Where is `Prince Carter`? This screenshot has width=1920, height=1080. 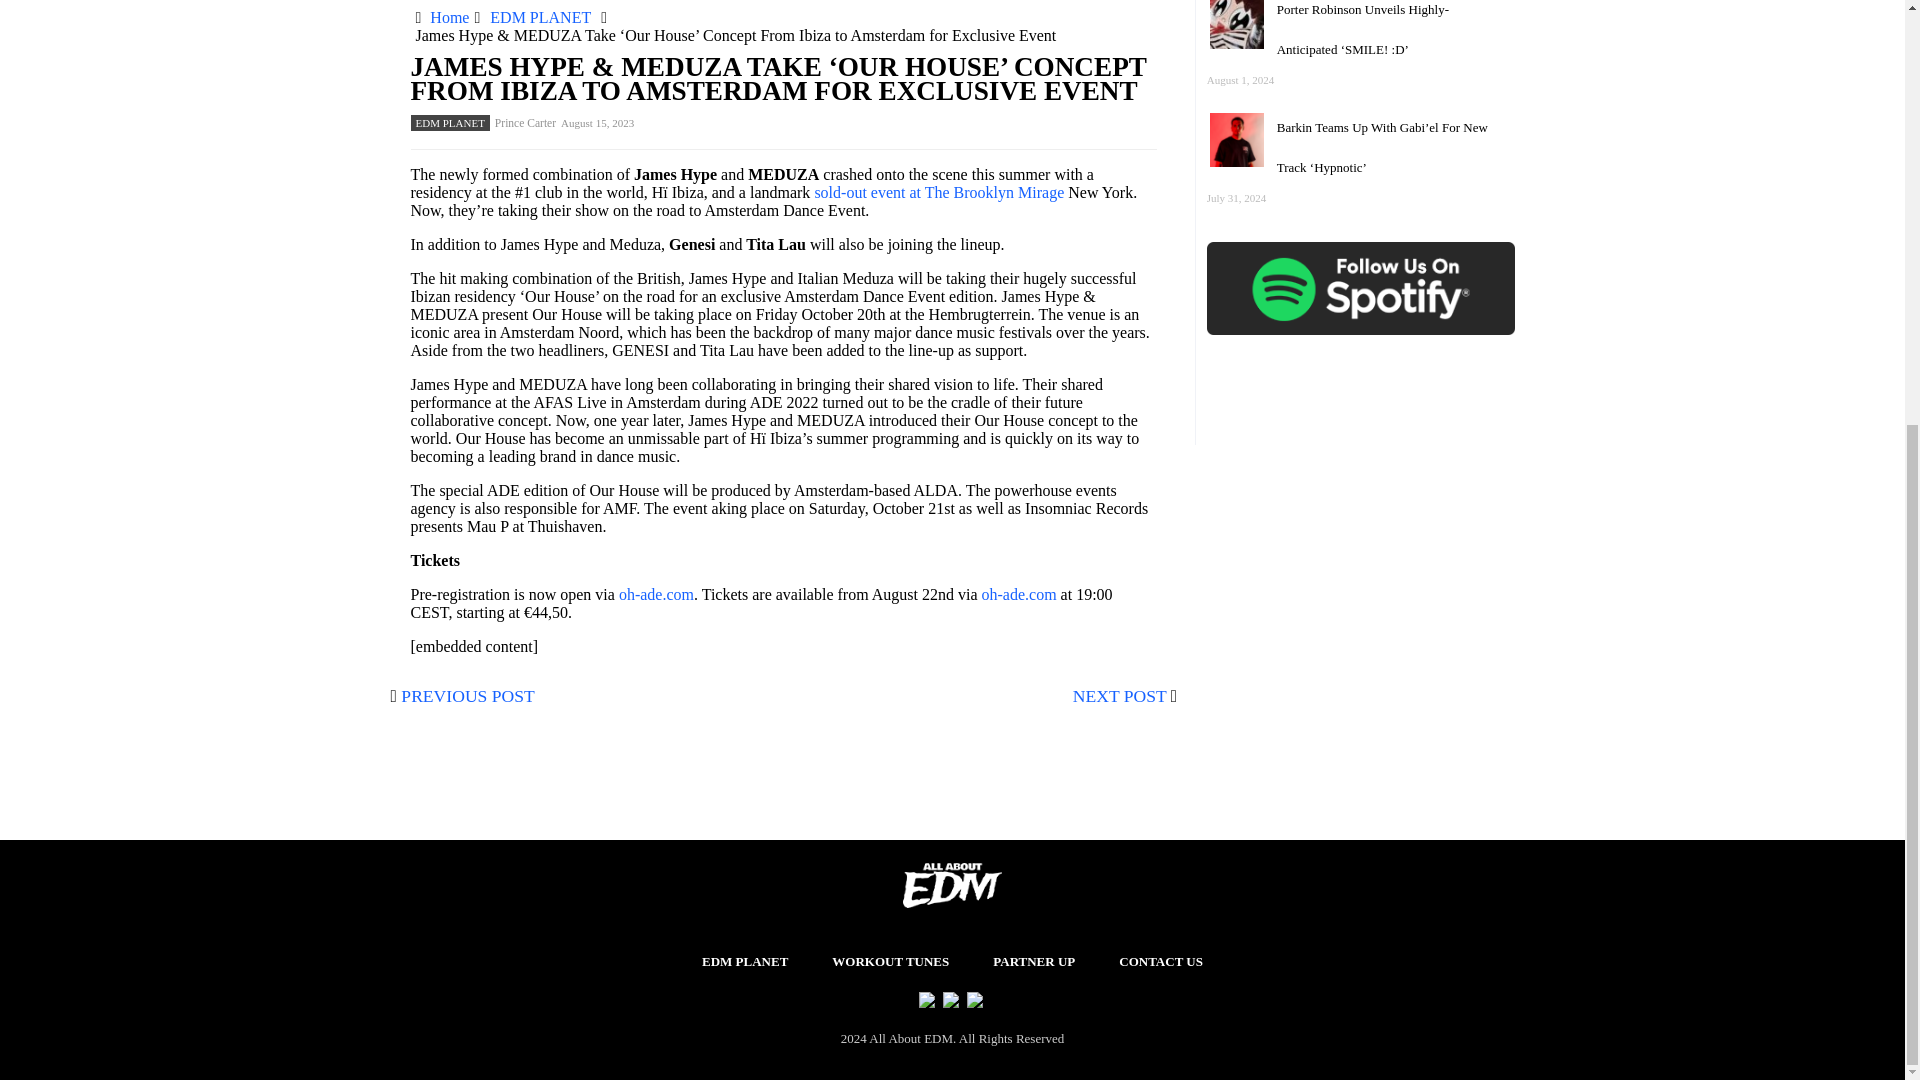
Prince Carter is located at coordinates (526, 122).